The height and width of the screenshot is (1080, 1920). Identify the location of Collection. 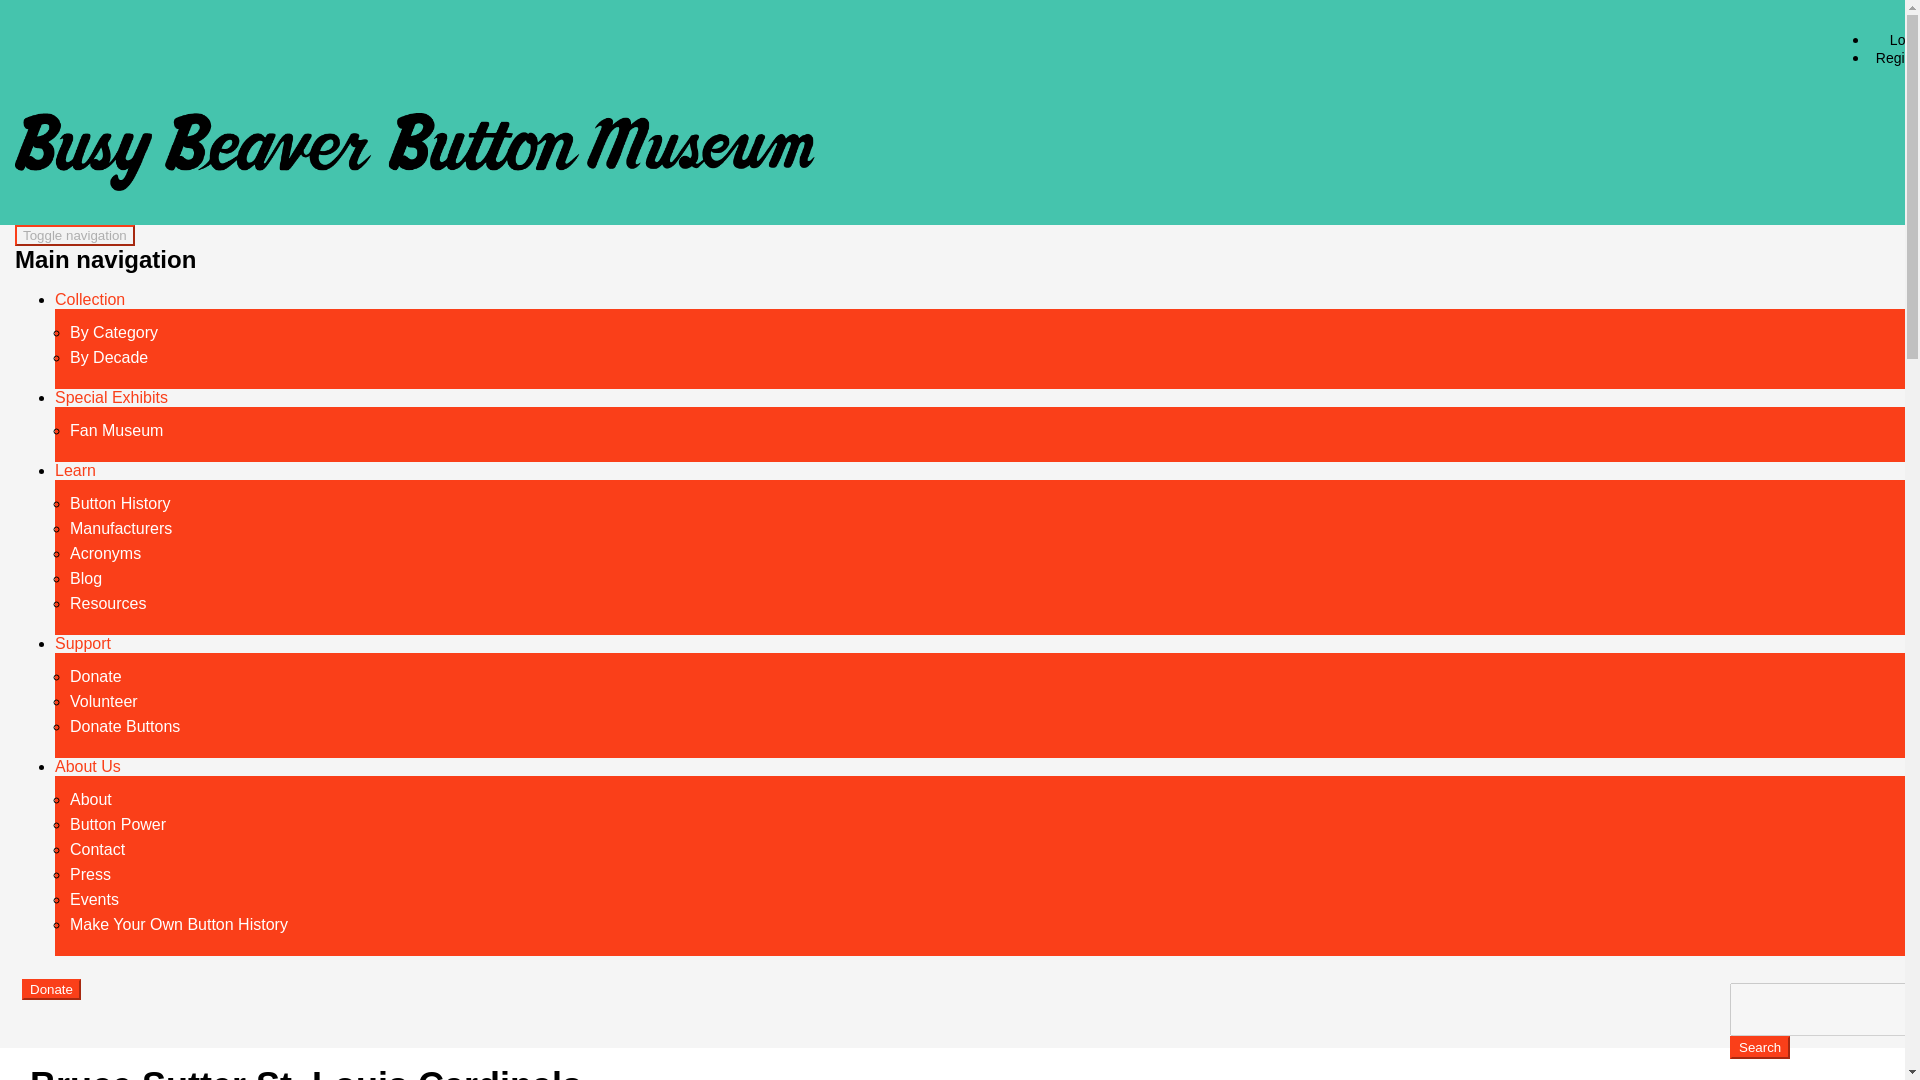
(90, 298).